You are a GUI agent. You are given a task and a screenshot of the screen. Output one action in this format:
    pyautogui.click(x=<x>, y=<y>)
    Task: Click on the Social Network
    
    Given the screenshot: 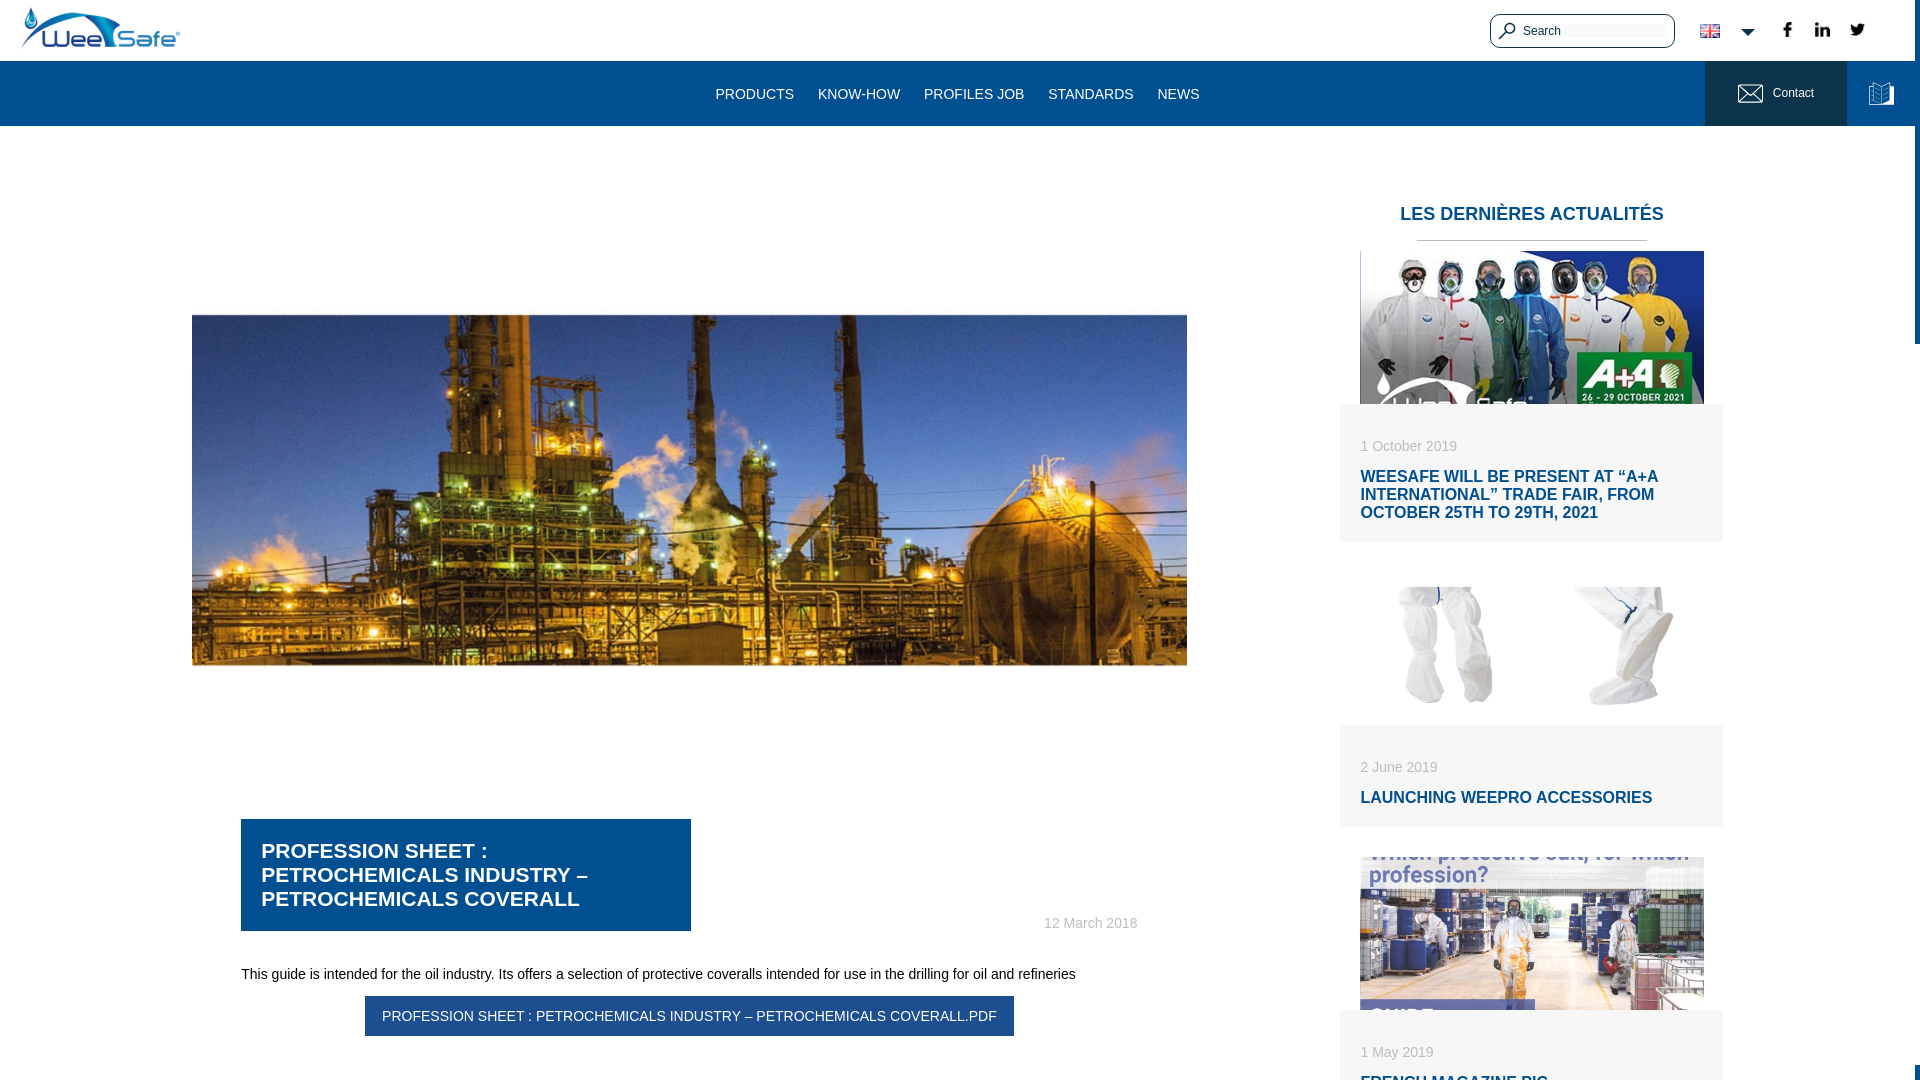 What is the action you would take?
    pyautogui.click(x=1787, y=28)
    